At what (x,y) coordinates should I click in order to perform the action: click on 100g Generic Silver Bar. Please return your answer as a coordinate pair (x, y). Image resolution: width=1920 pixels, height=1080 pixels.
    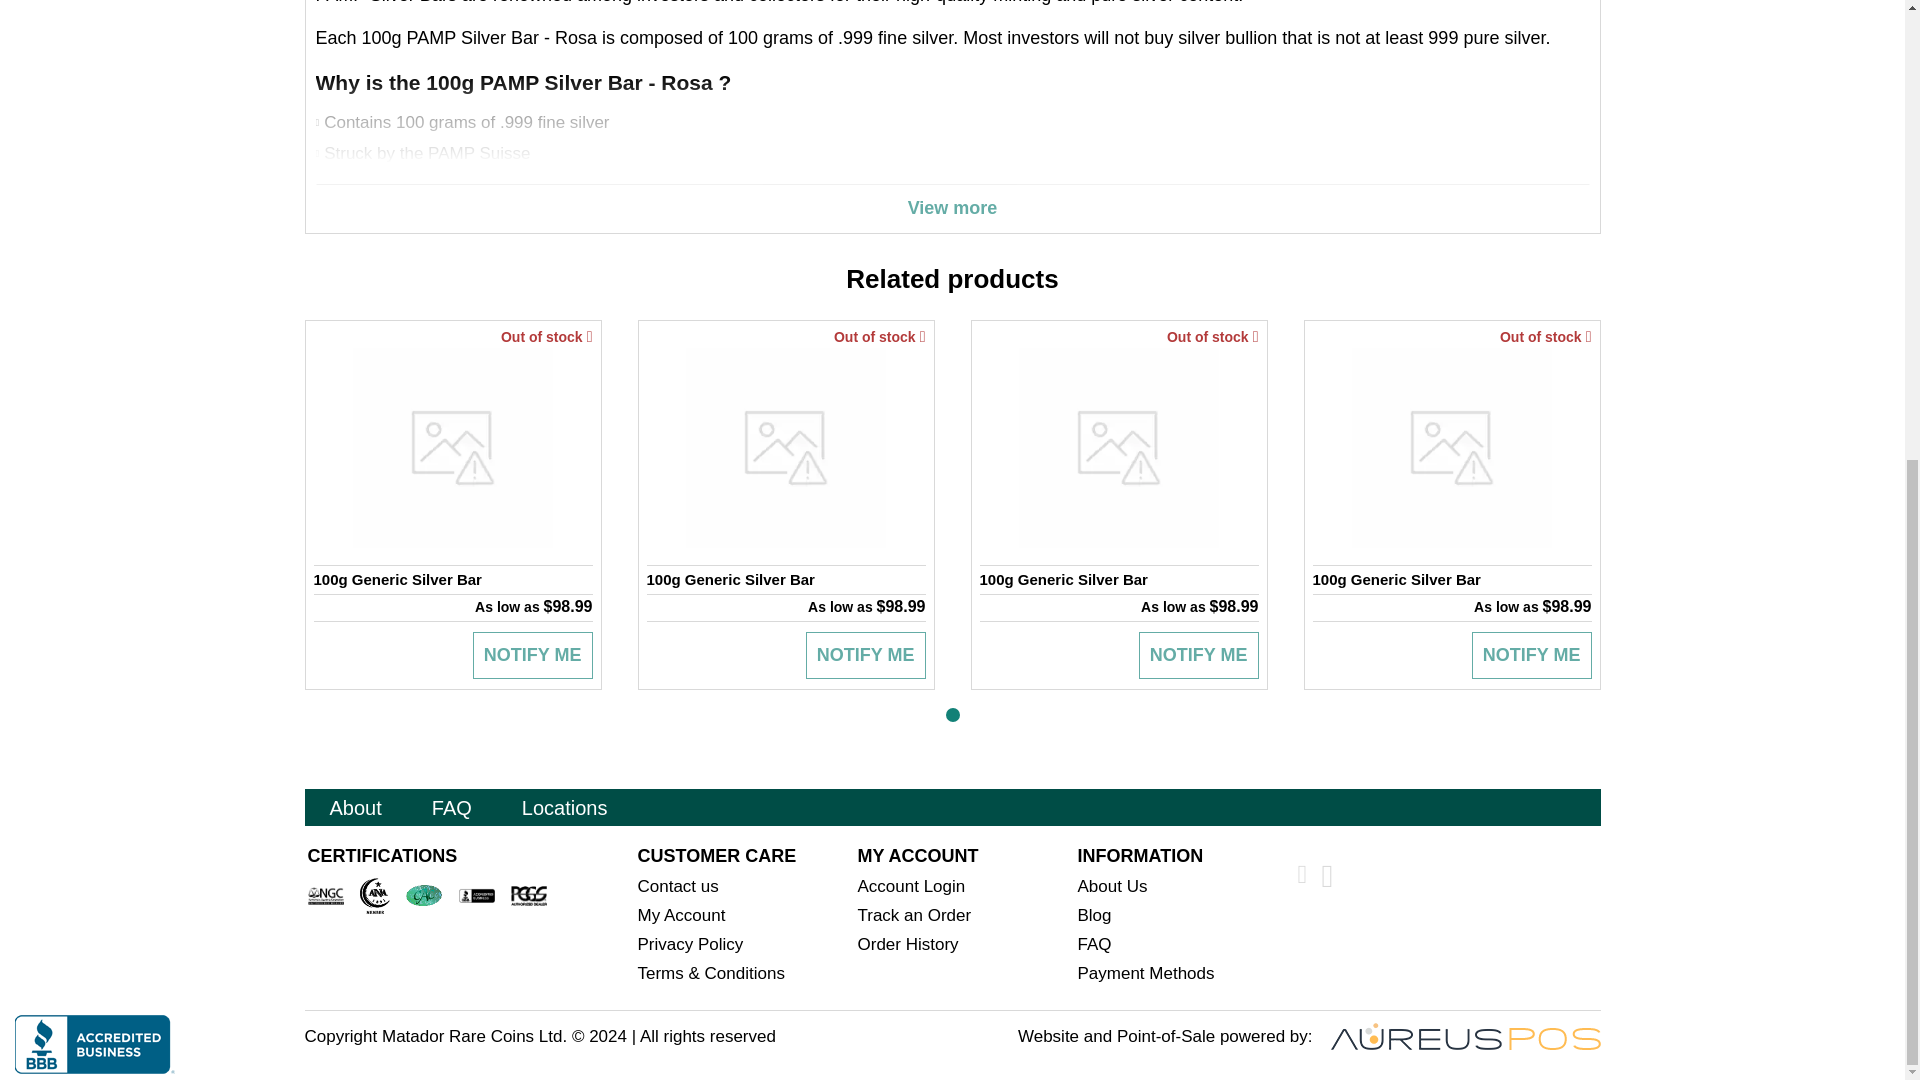
    Looking at the image, I should click on (785, 580).